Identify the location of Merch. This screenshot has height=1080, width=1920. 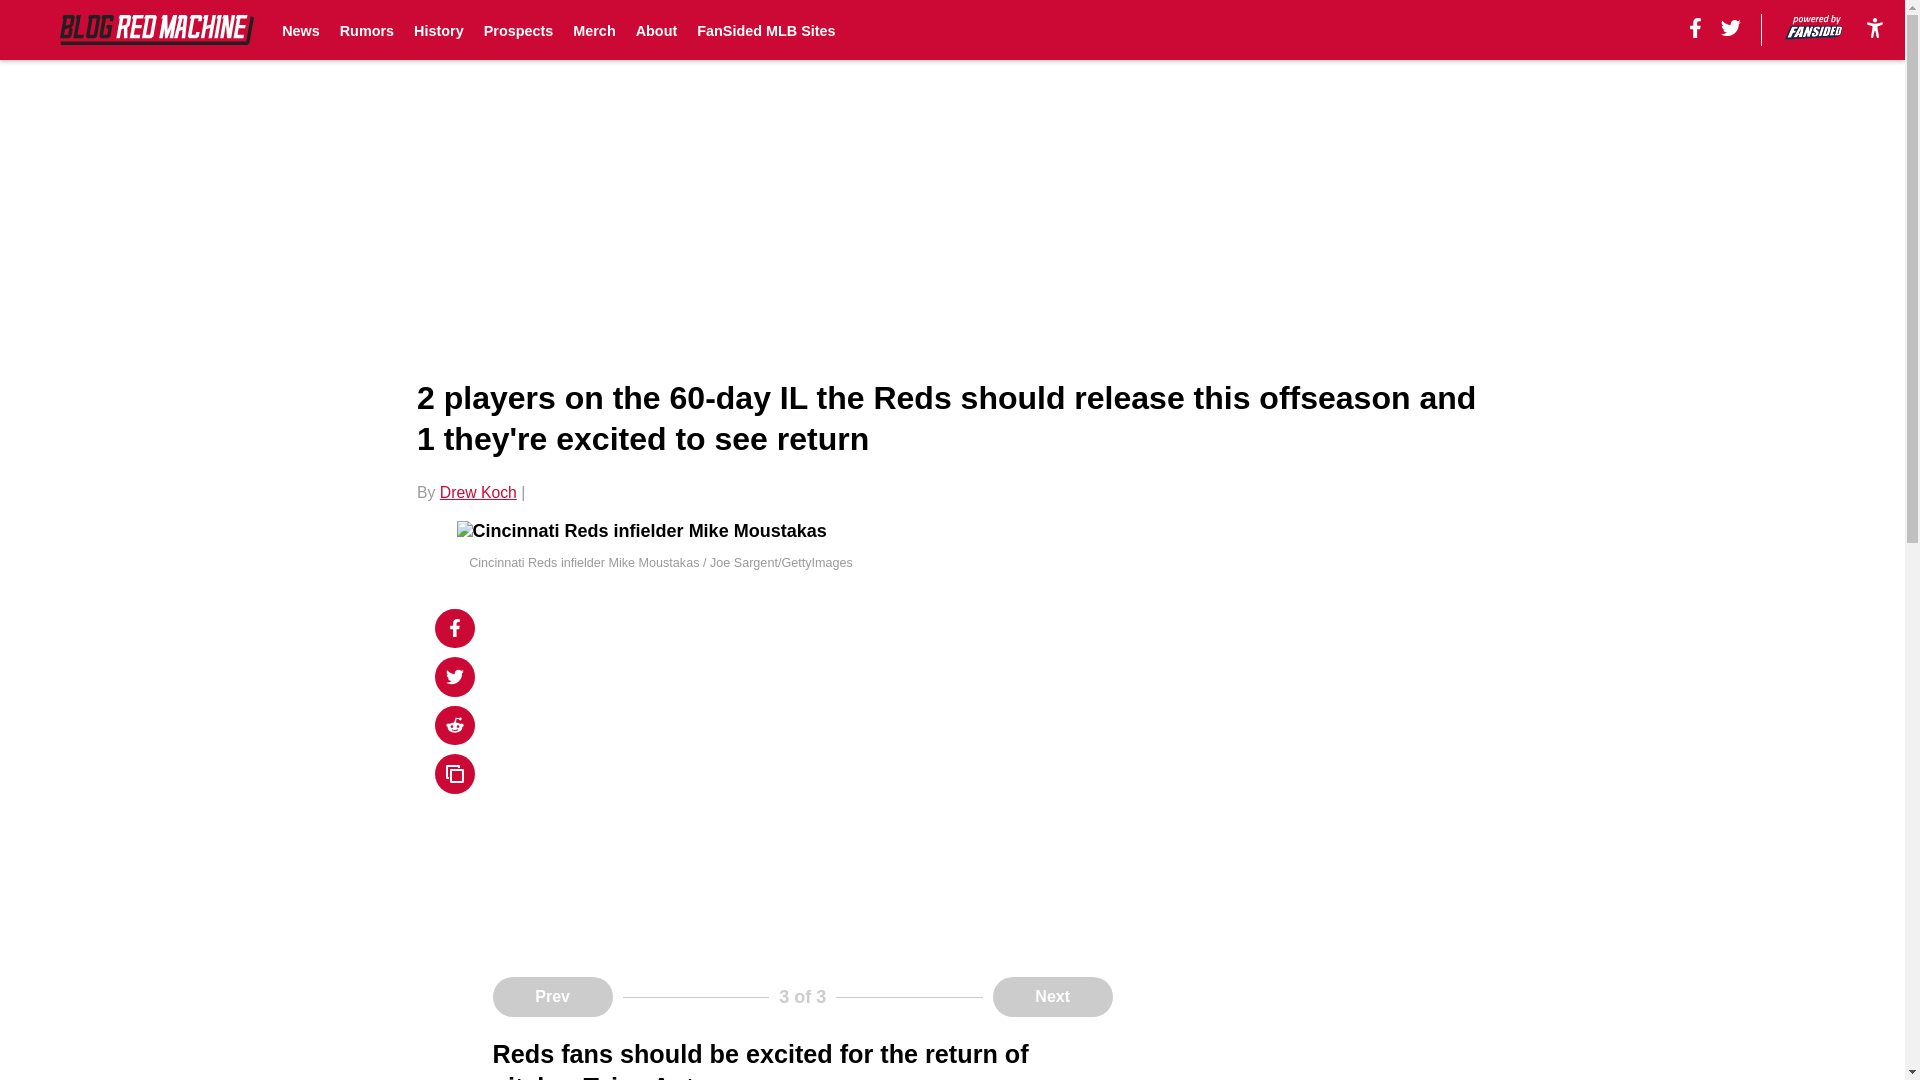
(593, 30).